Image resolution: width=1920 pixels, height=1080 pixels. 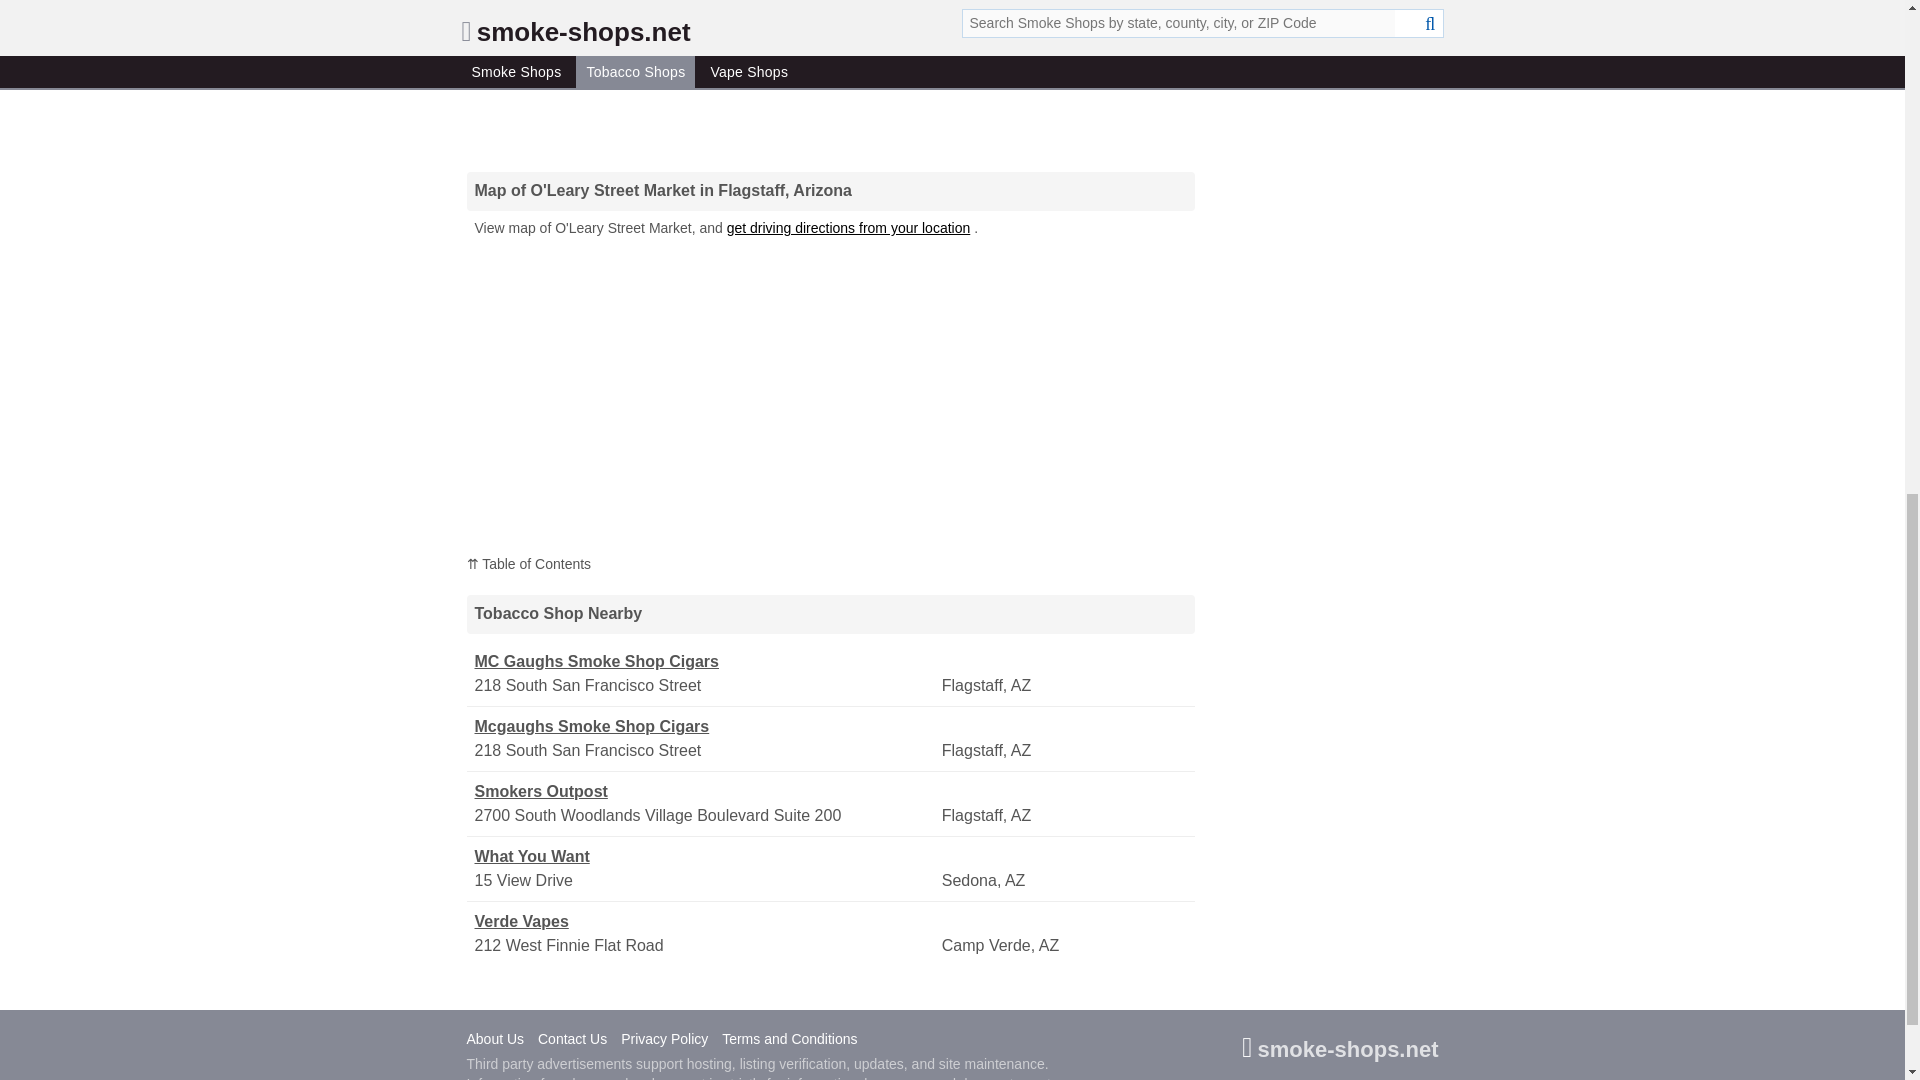 What do you see at coordinates (1340, 1052) in the screenshot?
I see `smoke-shops.net` at bounding box center [1340, 1052].